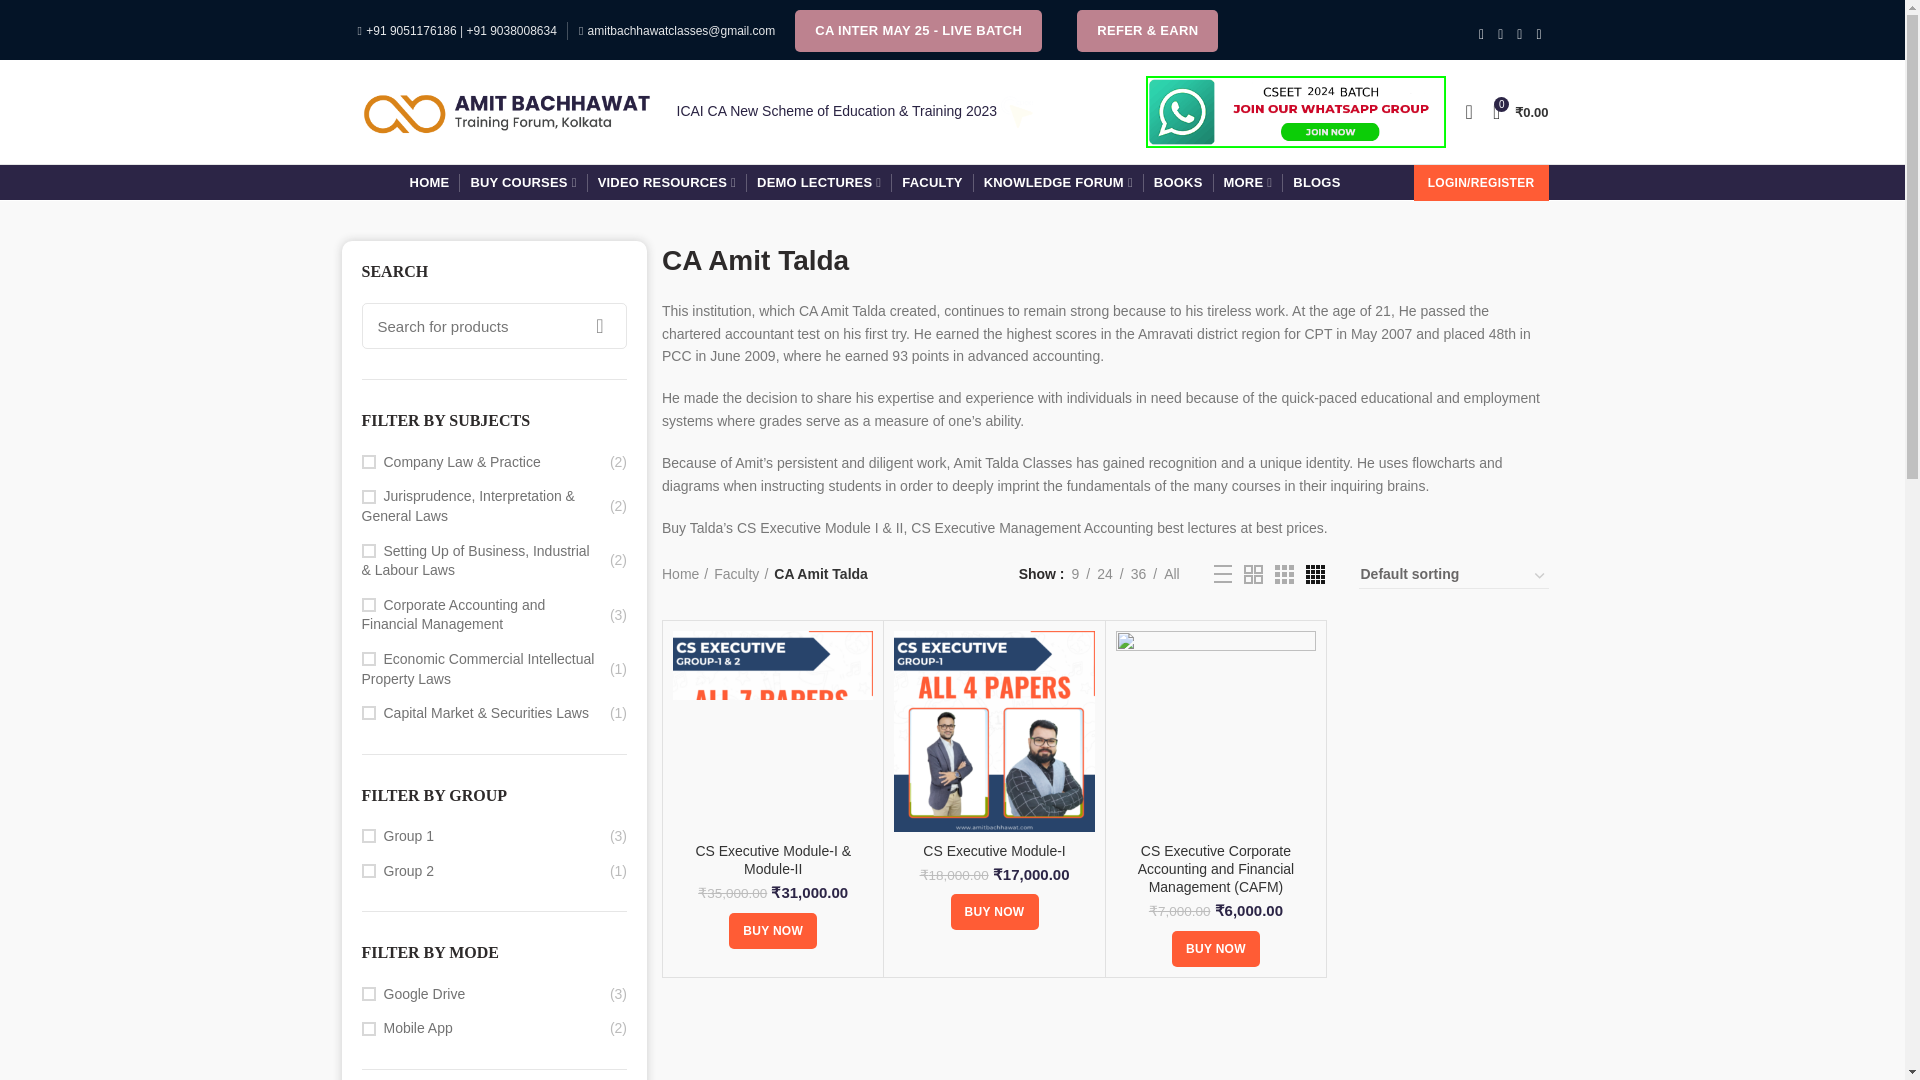 This screenshot has width=1920, height=1080. What do you see at coordinates (522, 182) in the screenshot?
I see `BUY COURSES` at bounding box center [522, 182].